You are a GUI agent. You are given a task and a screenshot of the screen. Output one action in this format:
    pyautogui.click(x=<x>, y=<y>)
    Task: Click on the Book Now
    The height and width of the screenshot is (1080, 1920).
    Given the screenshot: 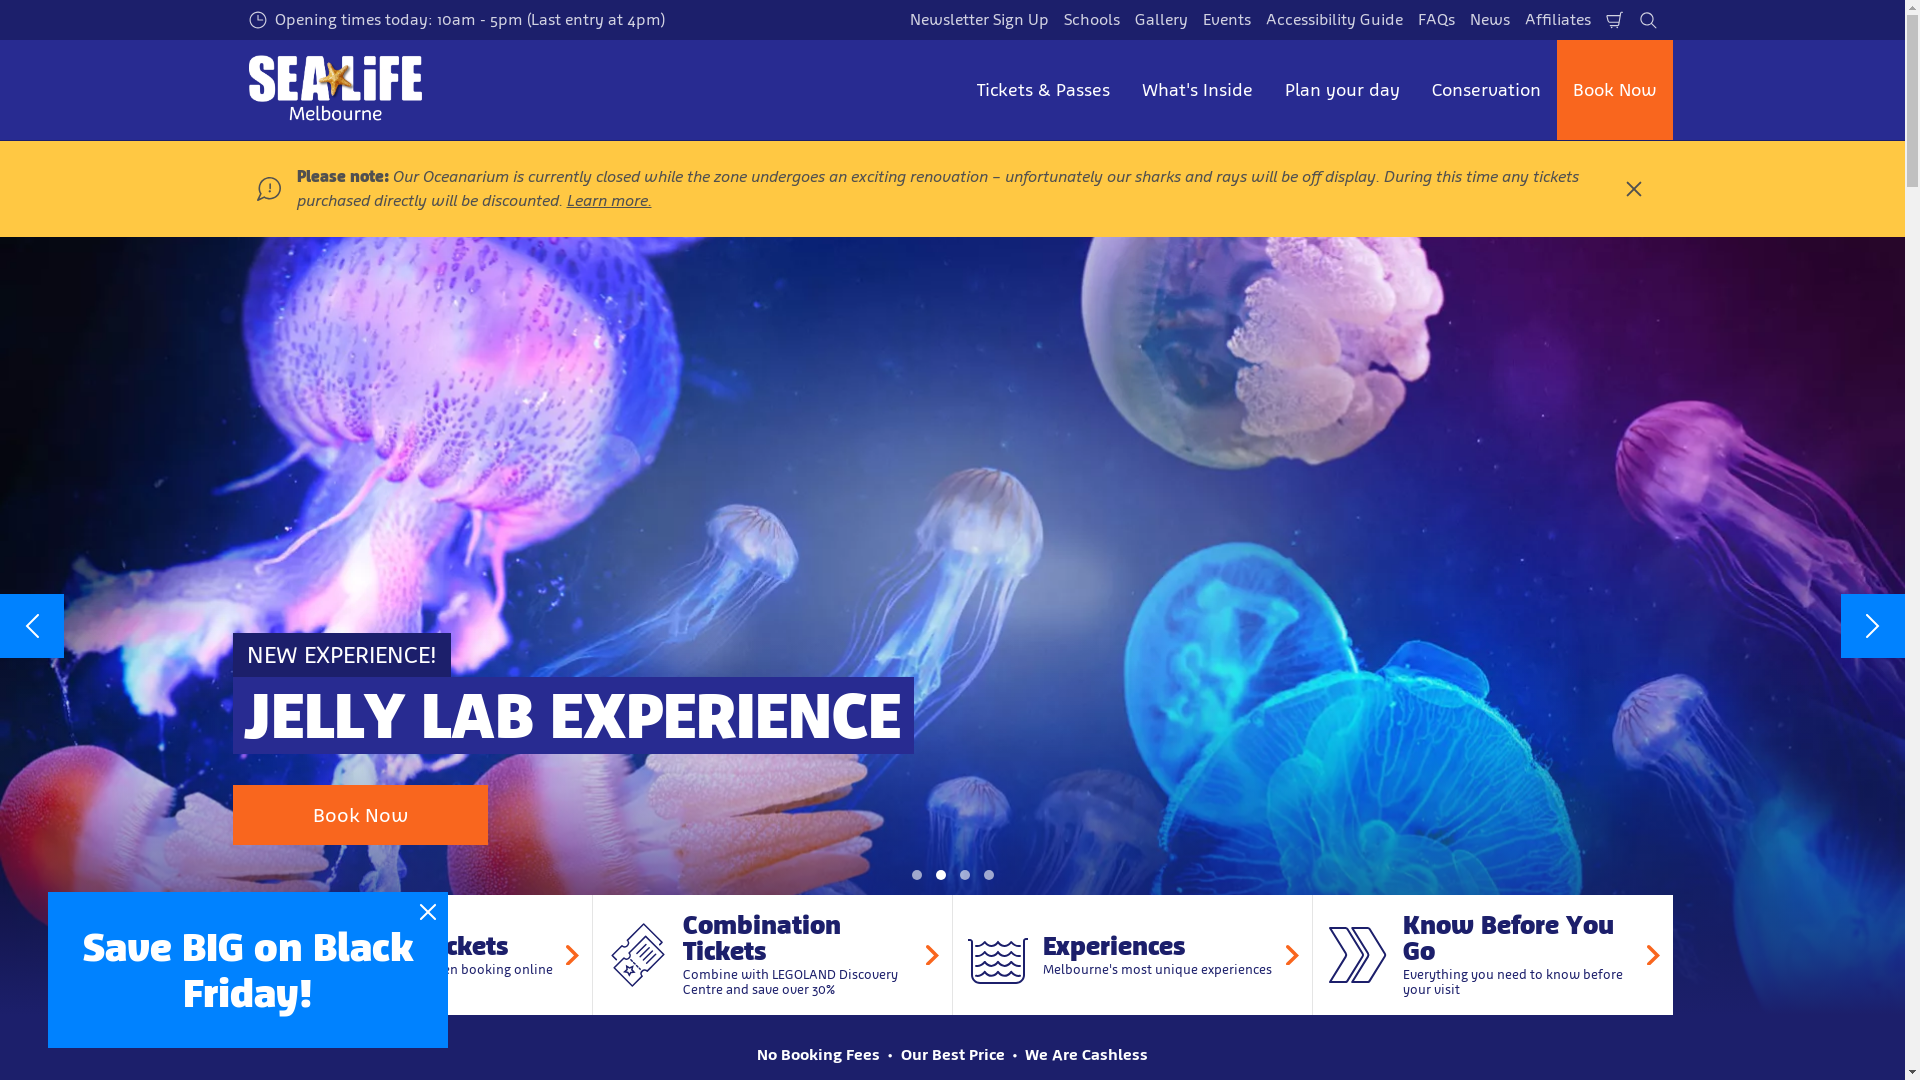 What is the action you would take?
    pyautogui.click(x=1614, y=90)
    